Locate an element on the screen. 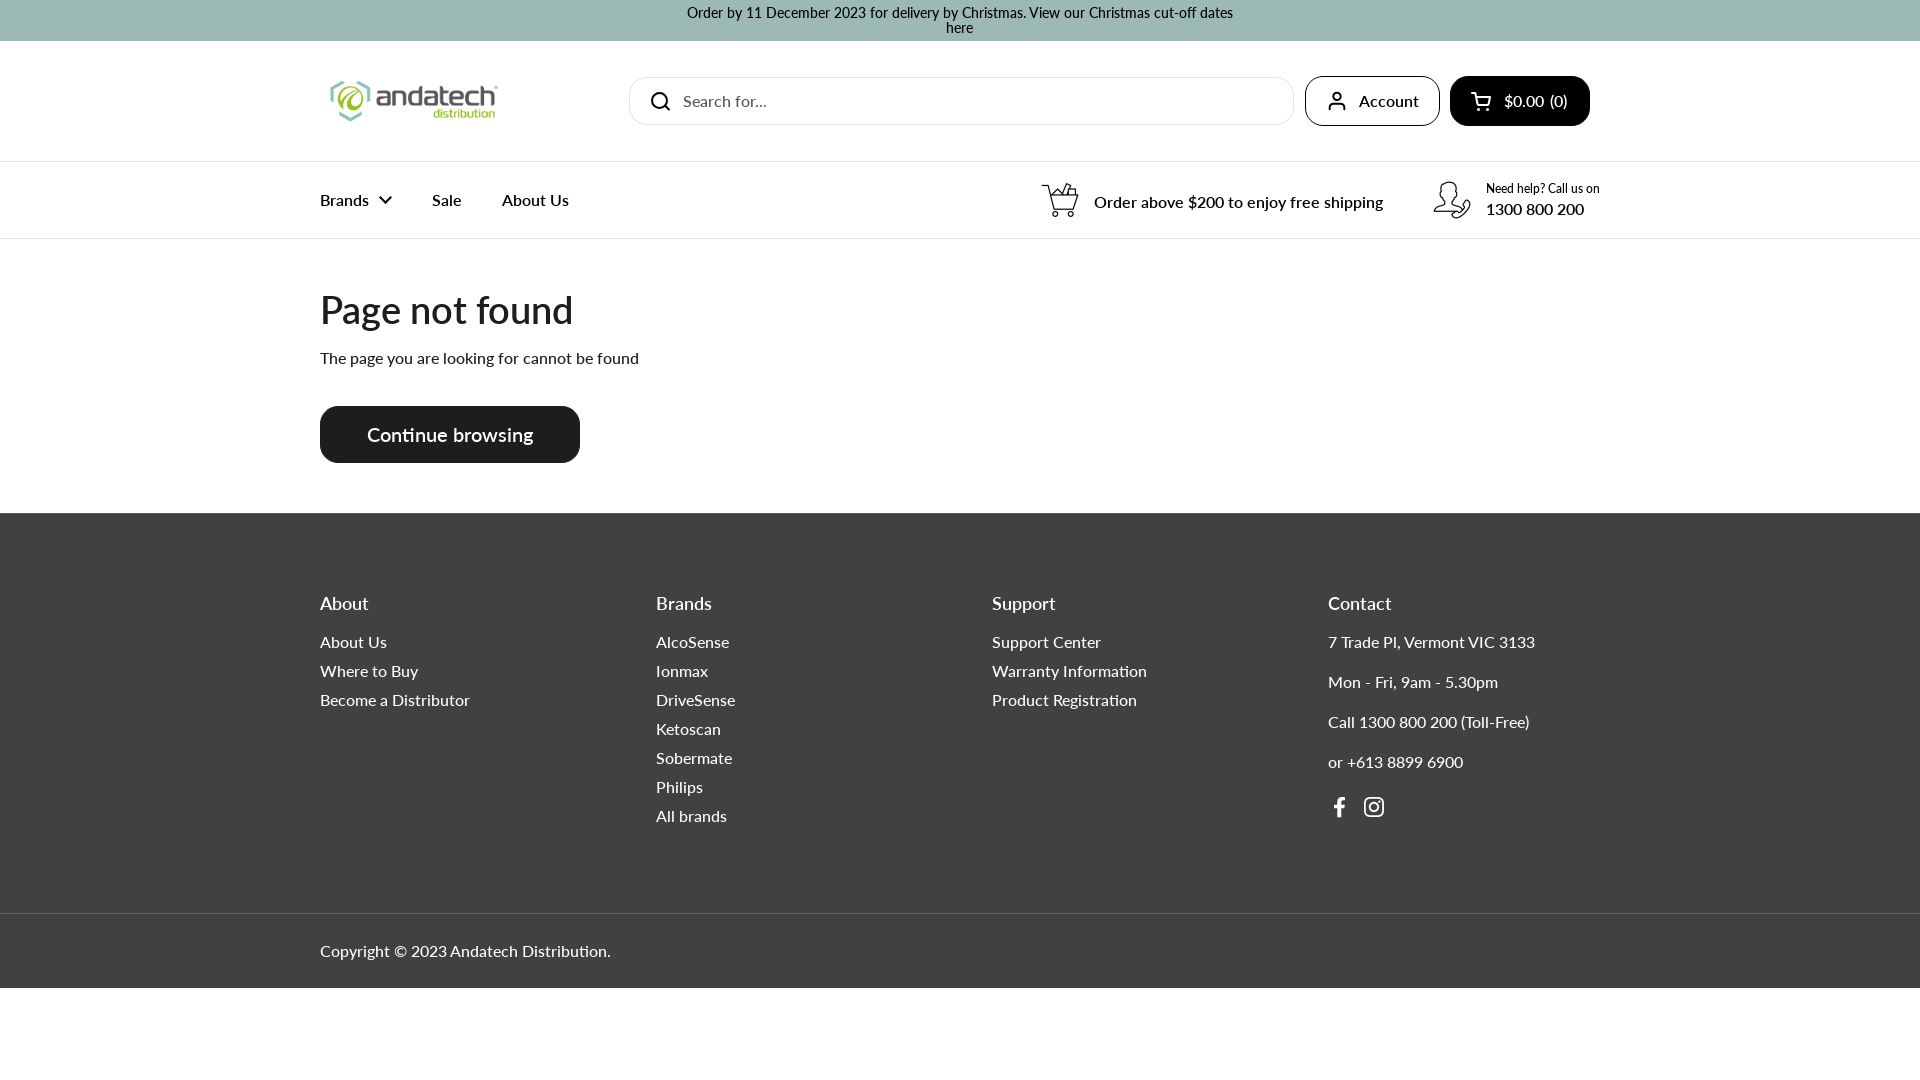  About Us is located at coordinates (536, 200).